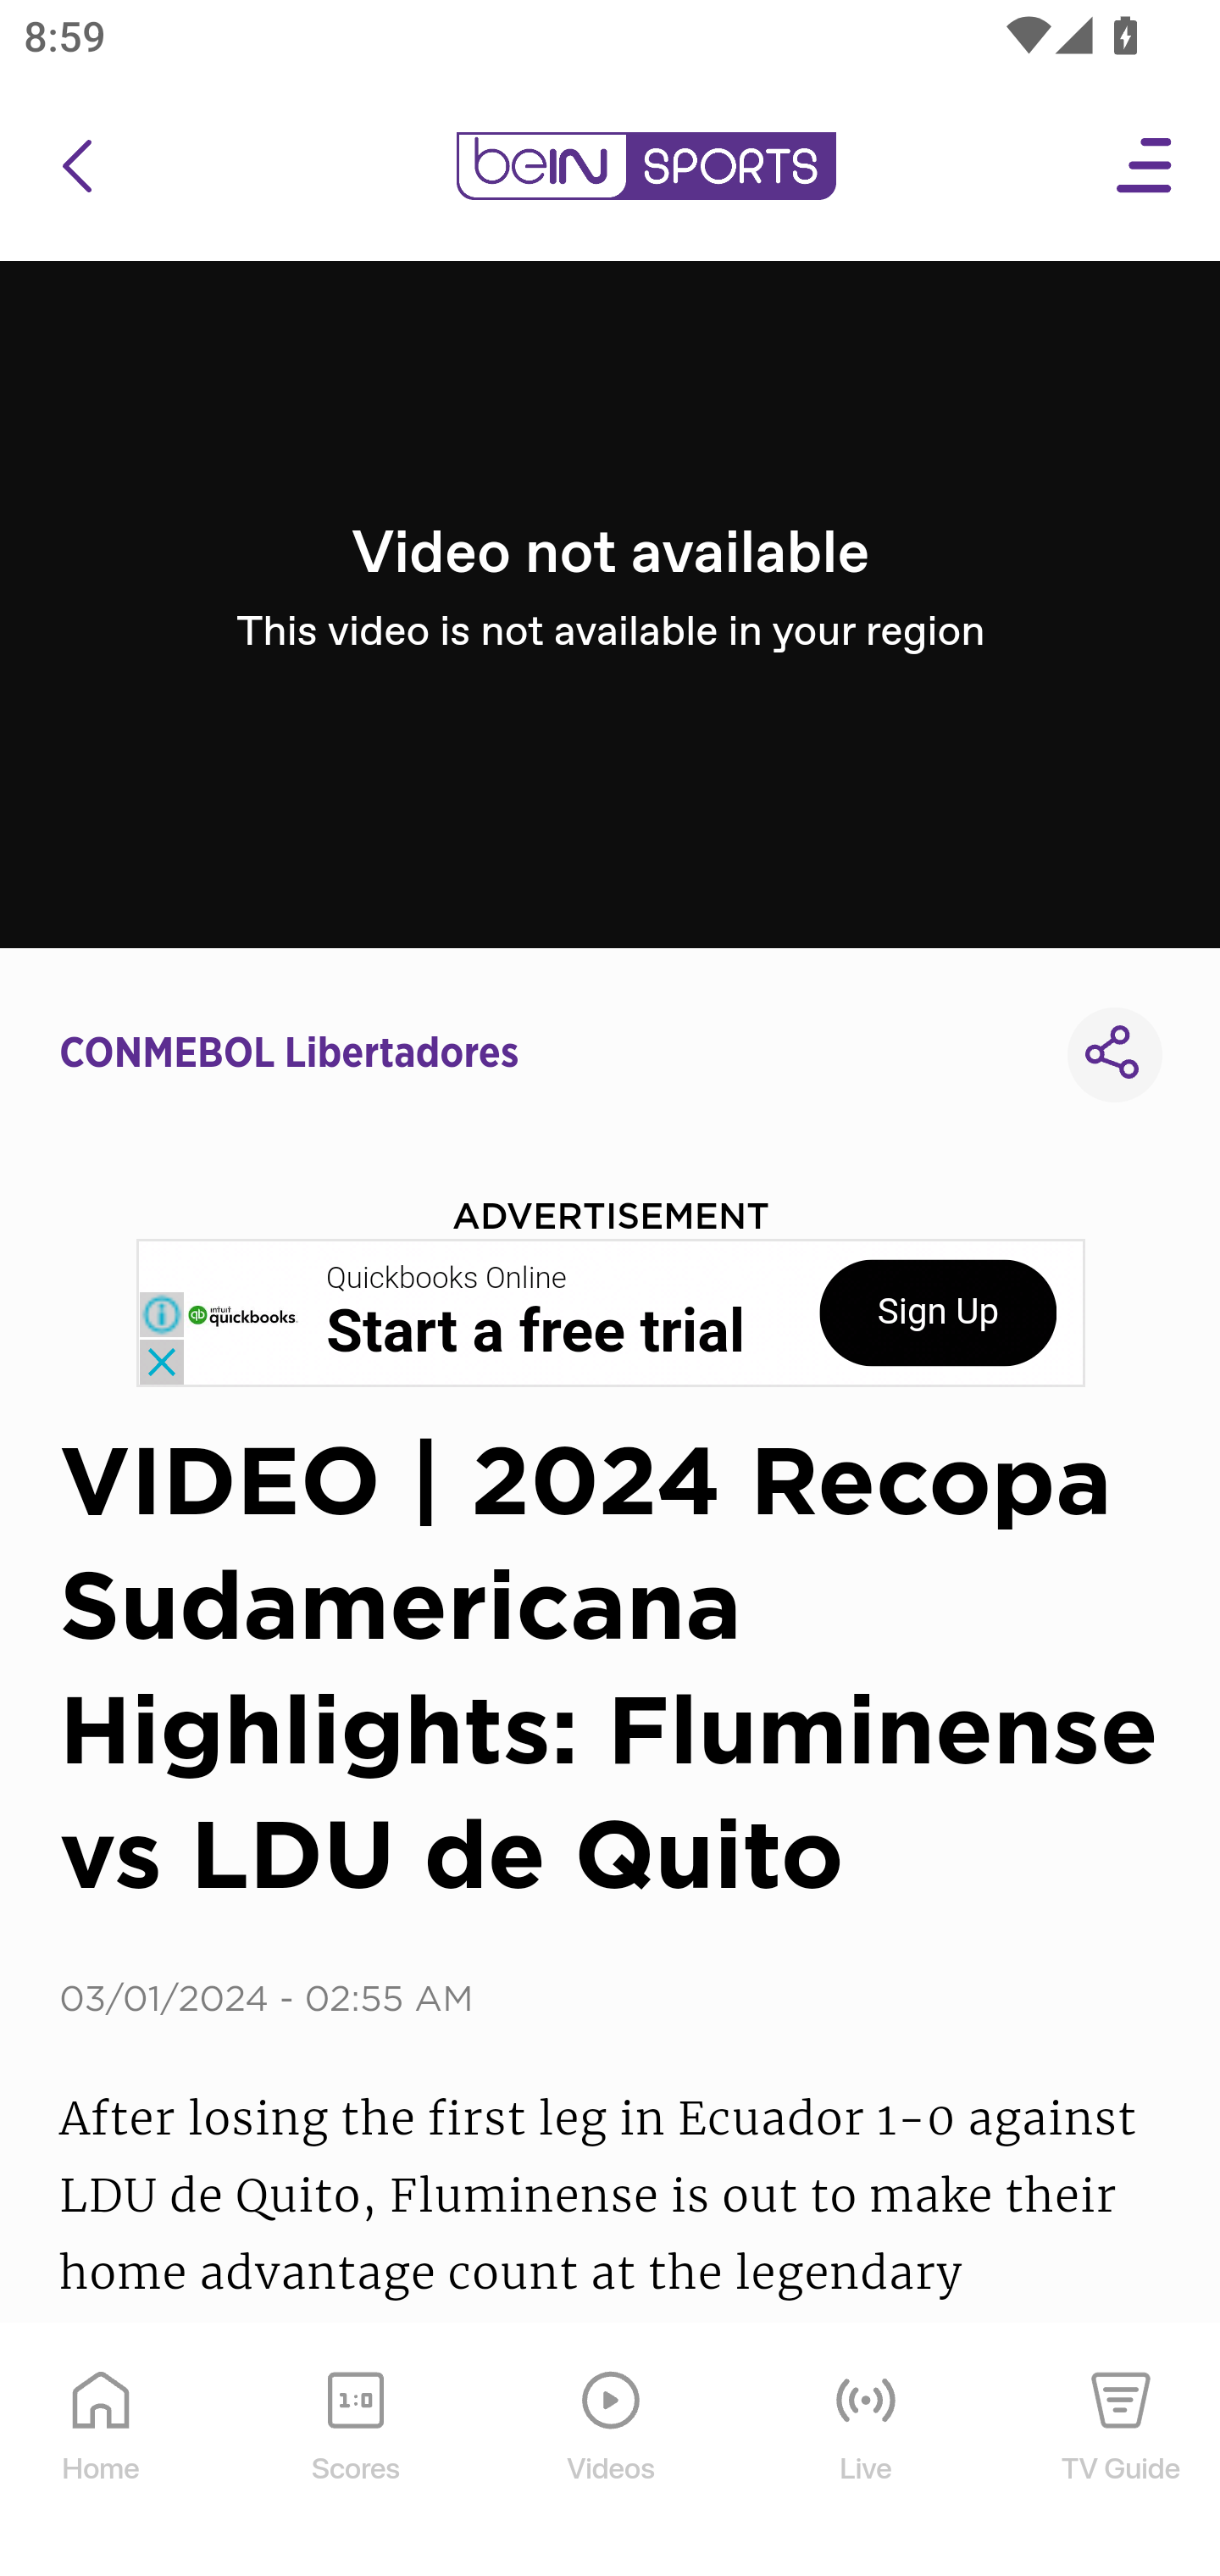 Image resolution: width=1220 pixels, height=2576 pixels. I want to click on Quickbooks Online, so click(447, 1279).